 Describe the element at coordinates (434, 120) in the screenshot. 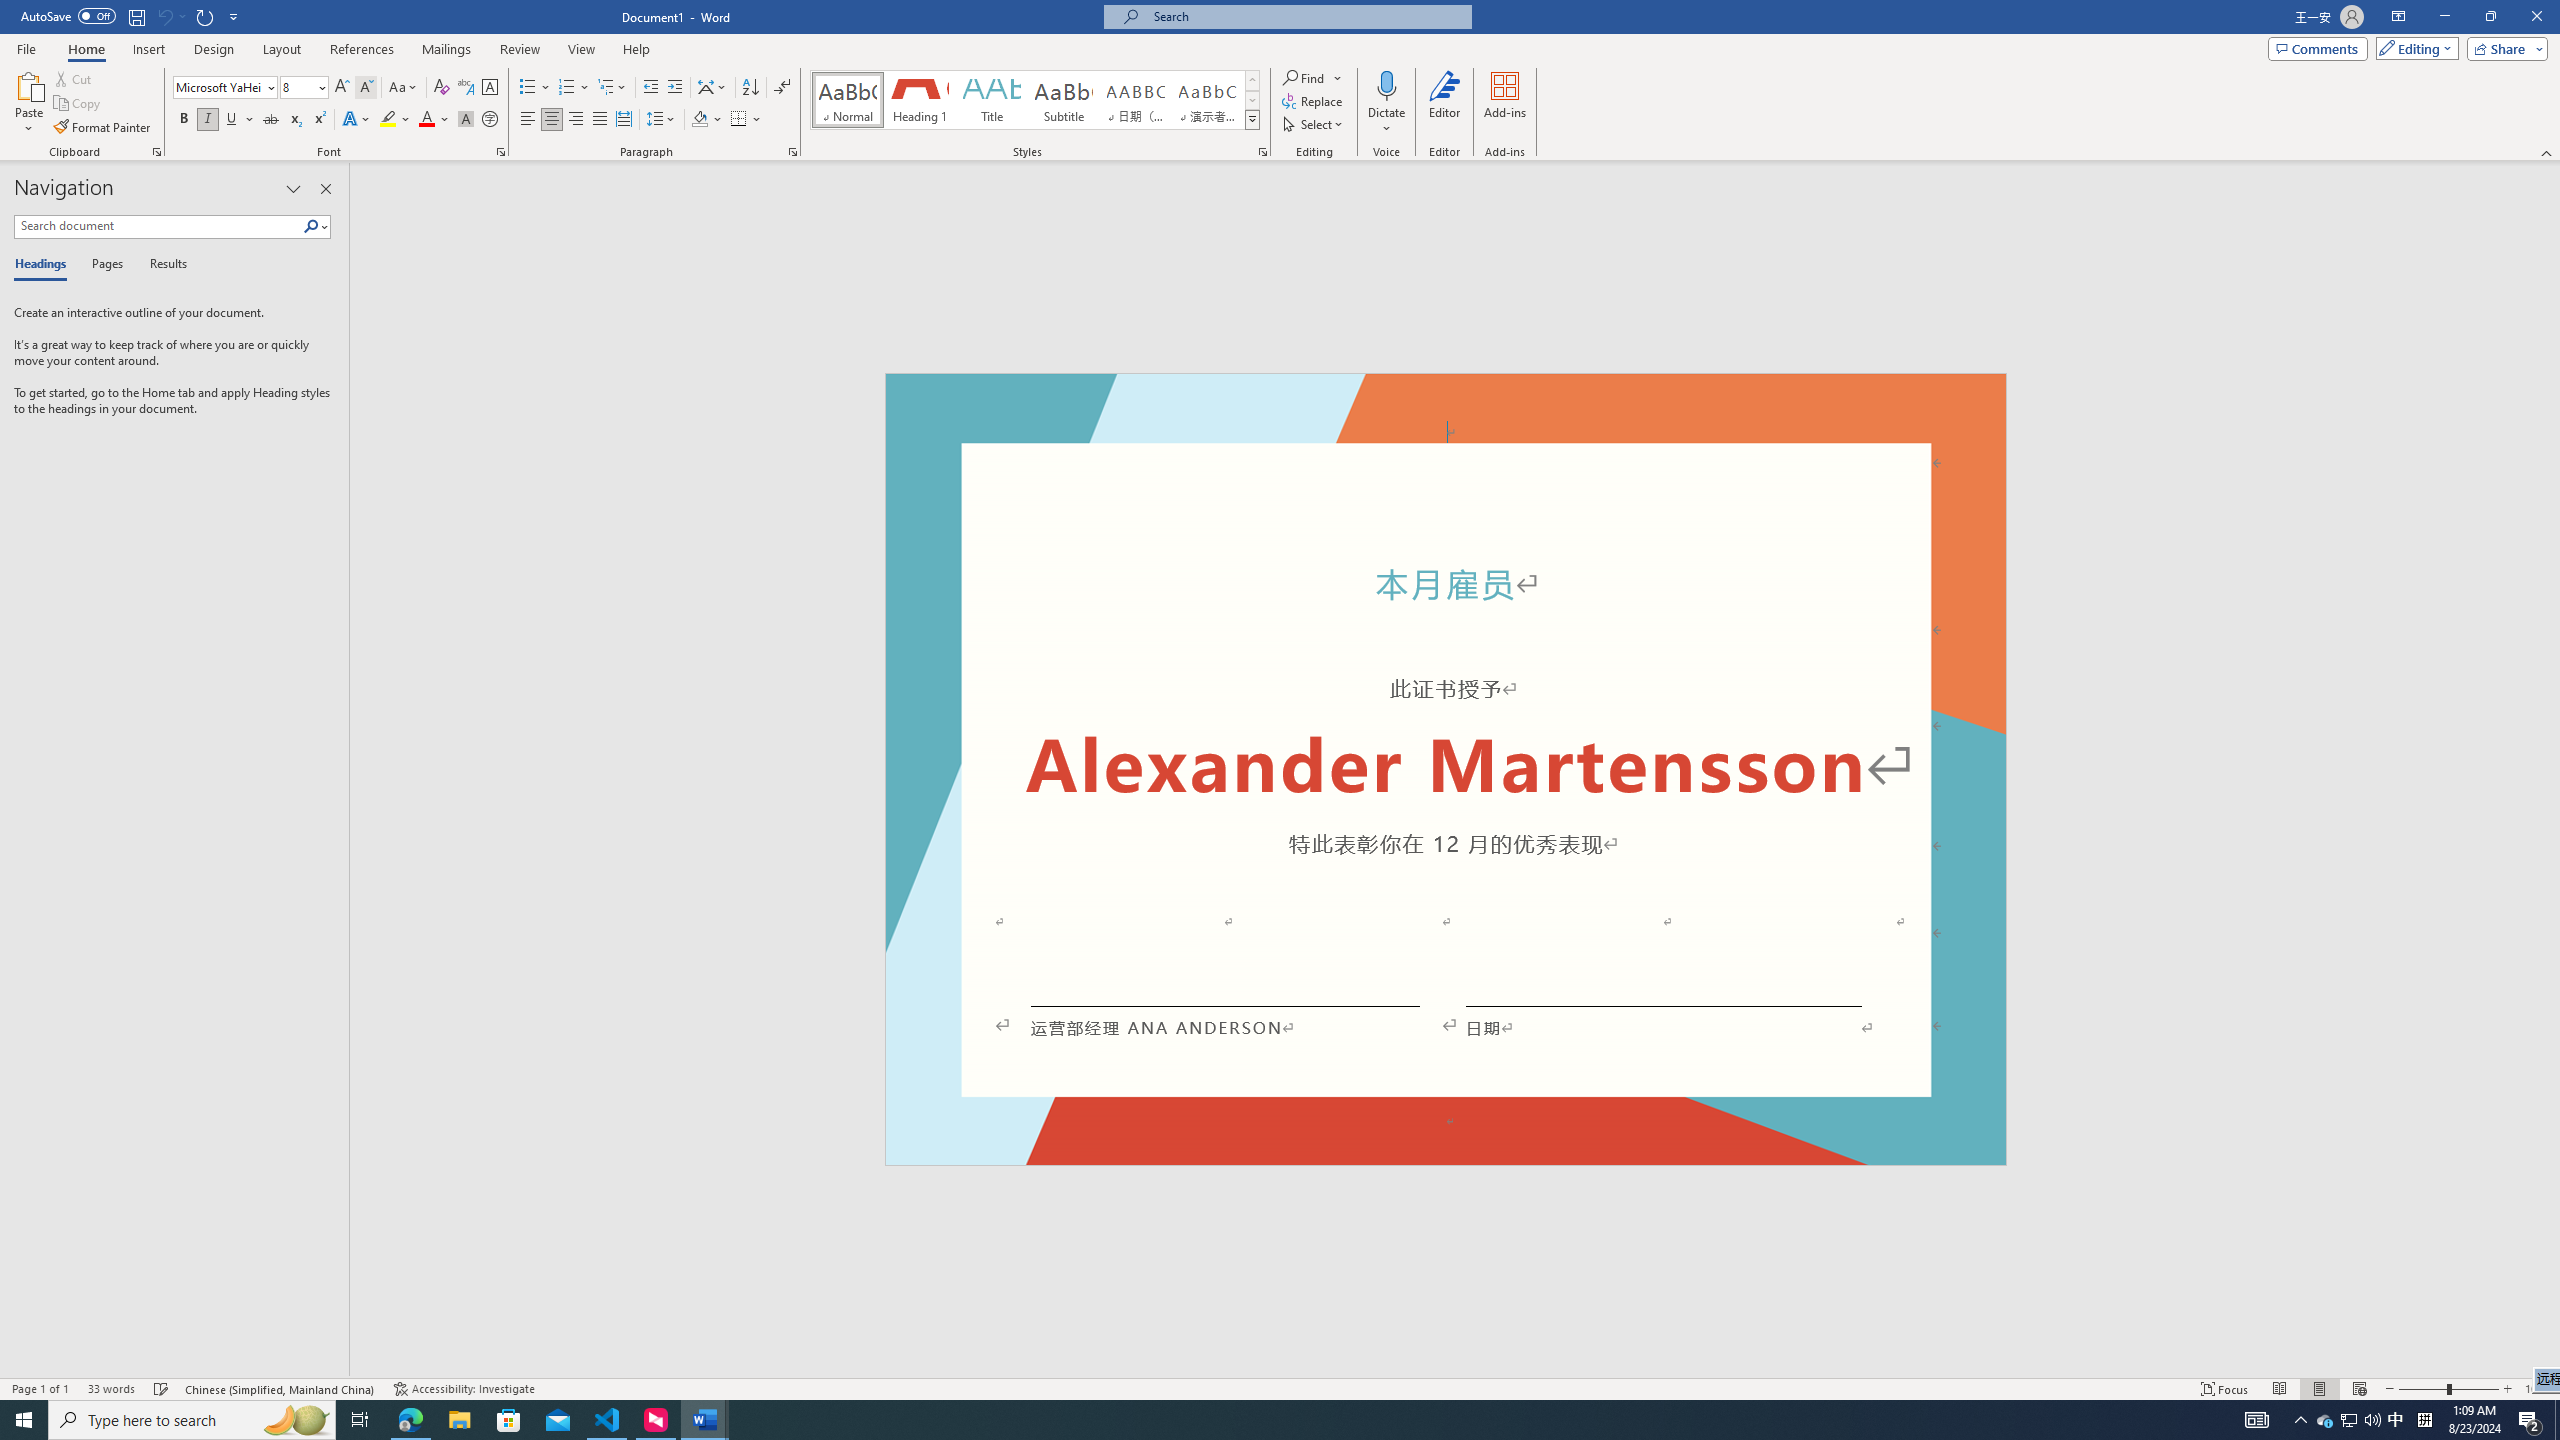

I see `Font Color` at that location.